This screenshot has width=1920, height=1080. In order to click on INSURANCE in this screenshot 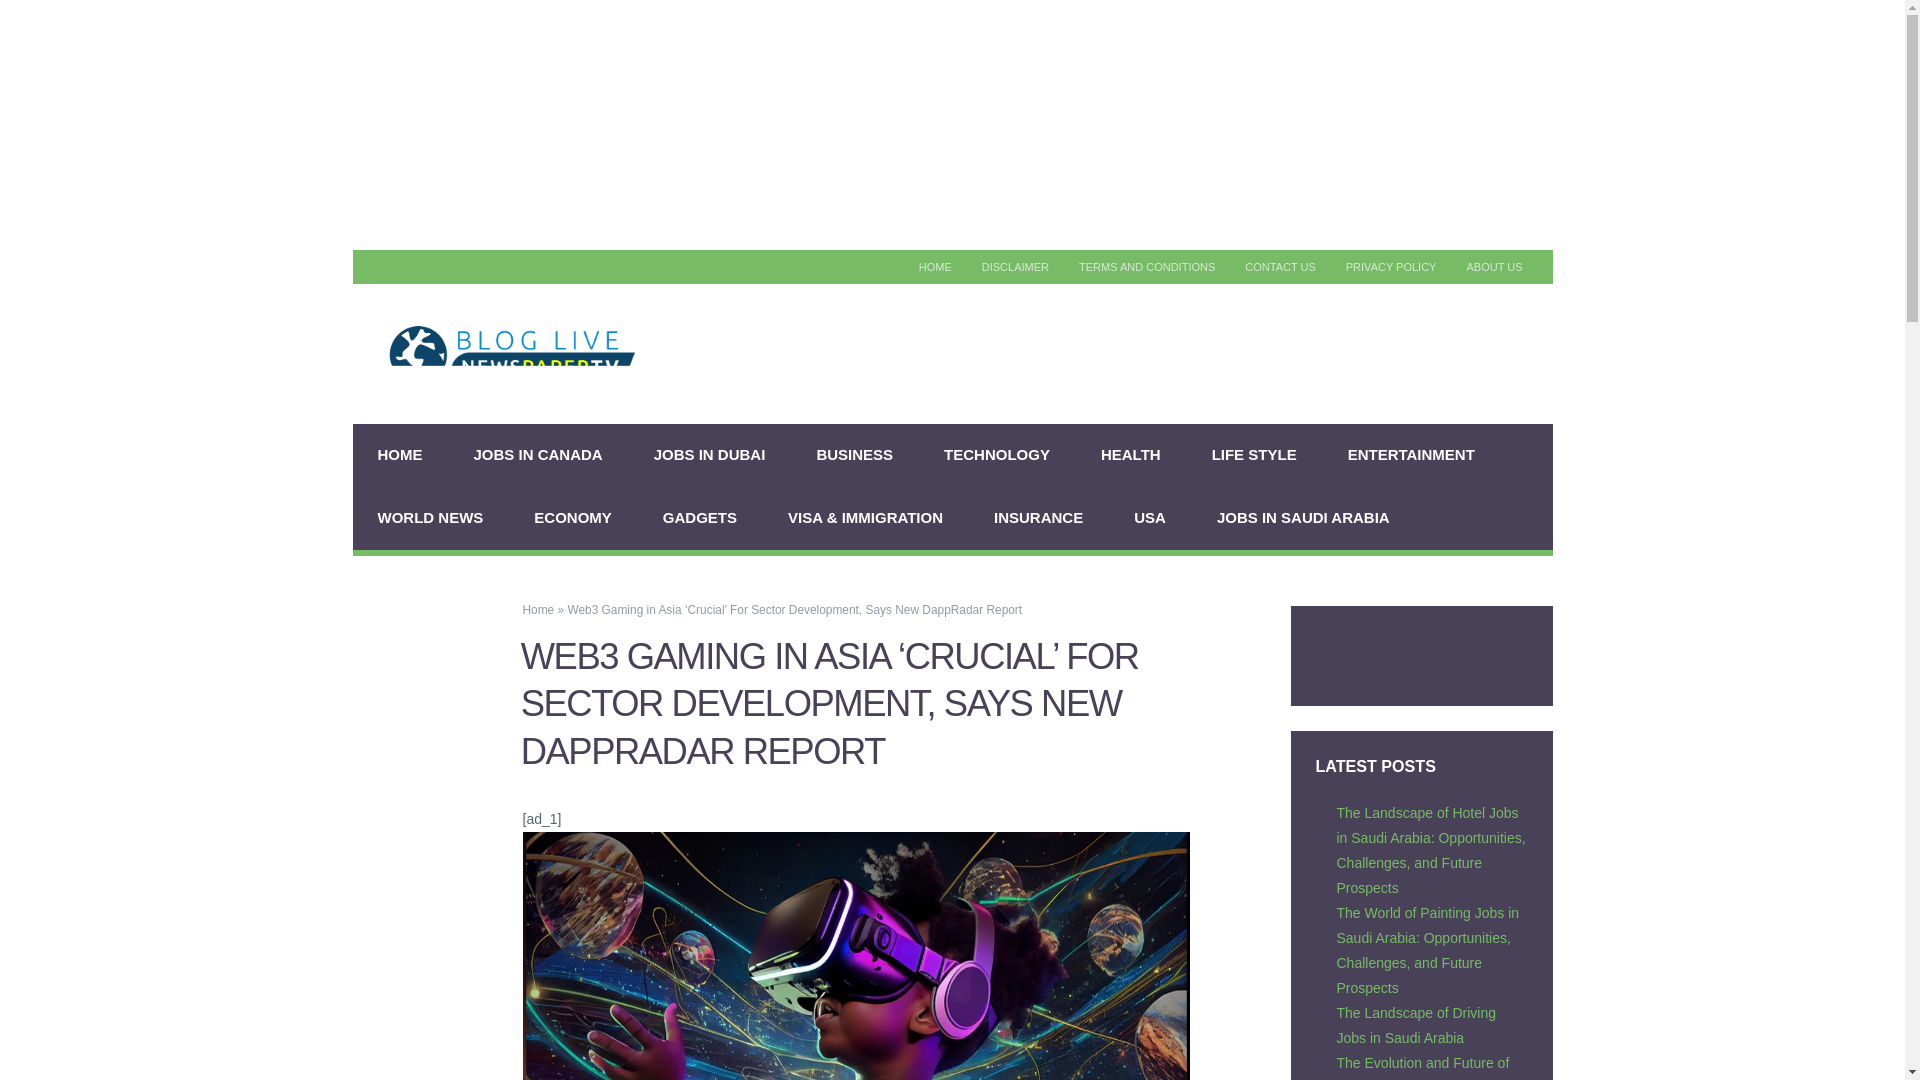, I will do `click(1039, 518)`.